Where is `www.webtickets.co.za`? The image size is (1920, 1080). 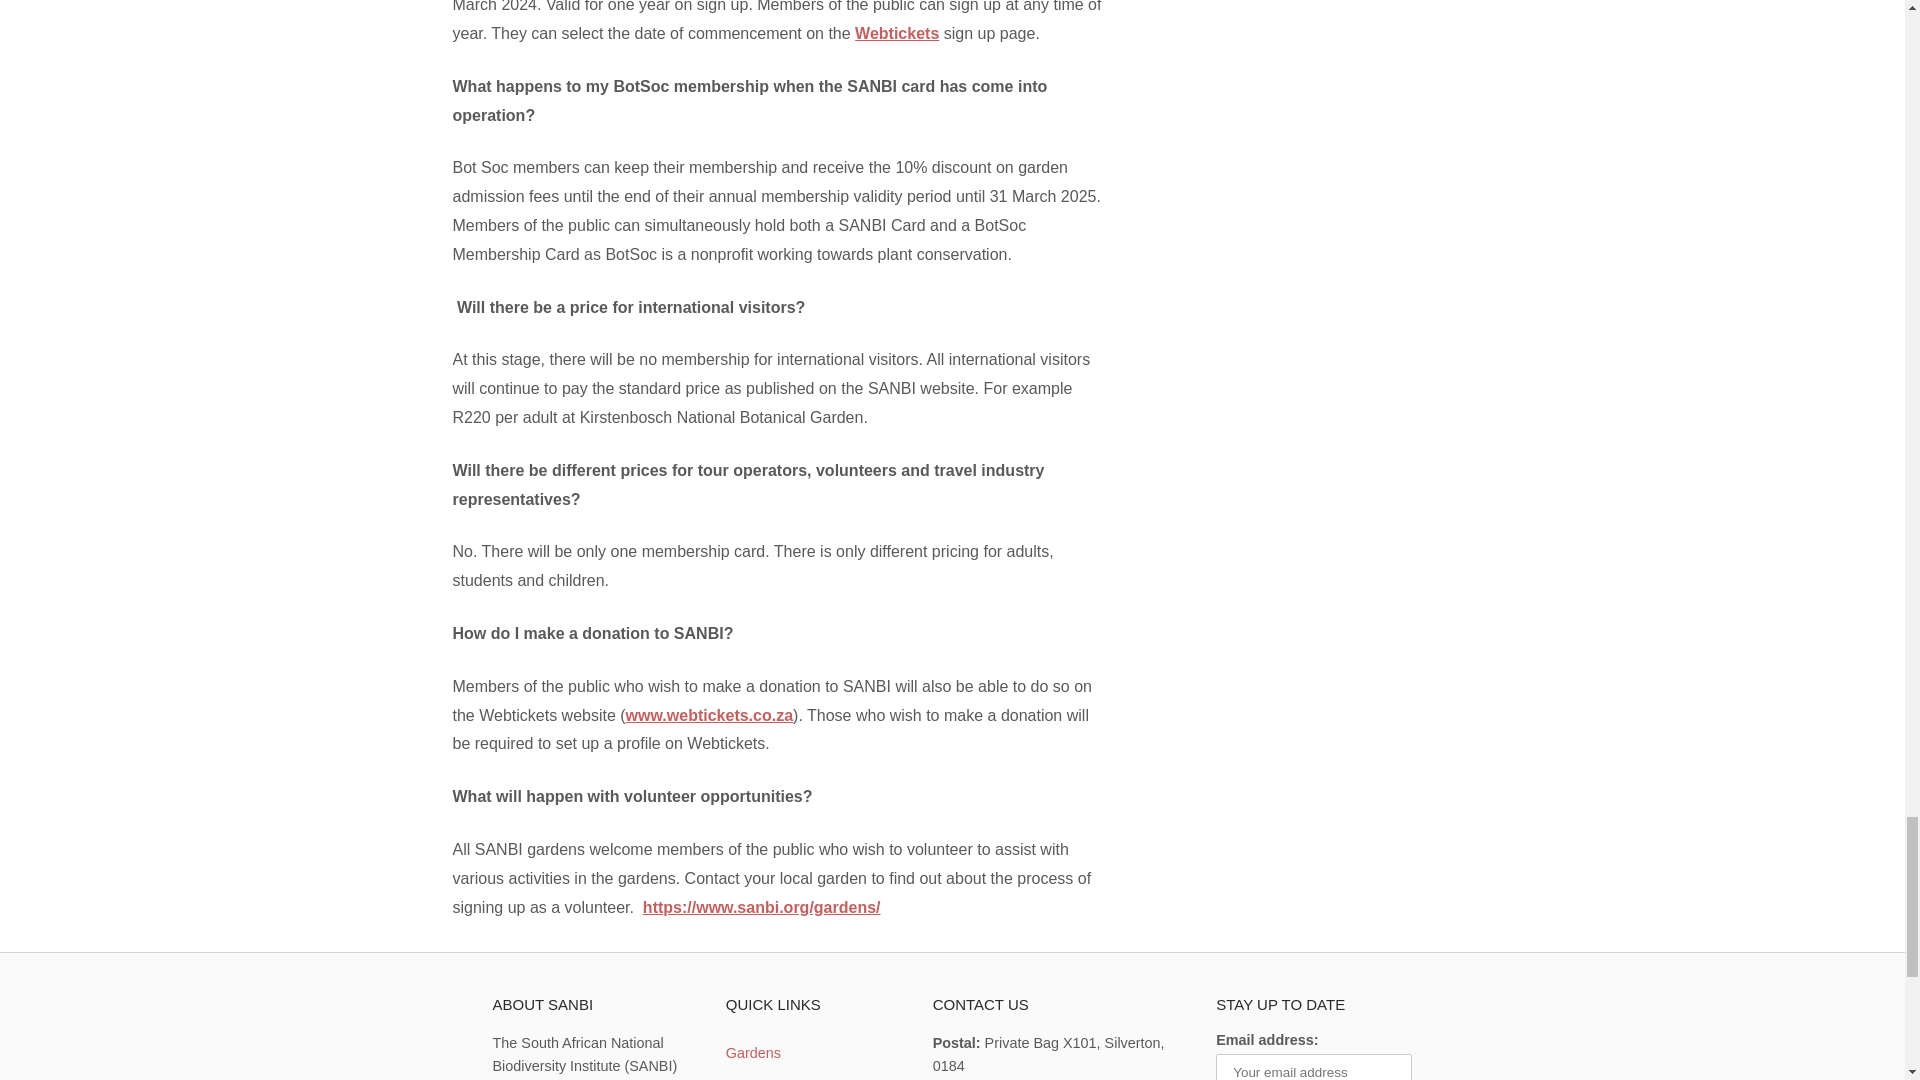
www.webtickets.co.za is located at coordinates (708, 715).